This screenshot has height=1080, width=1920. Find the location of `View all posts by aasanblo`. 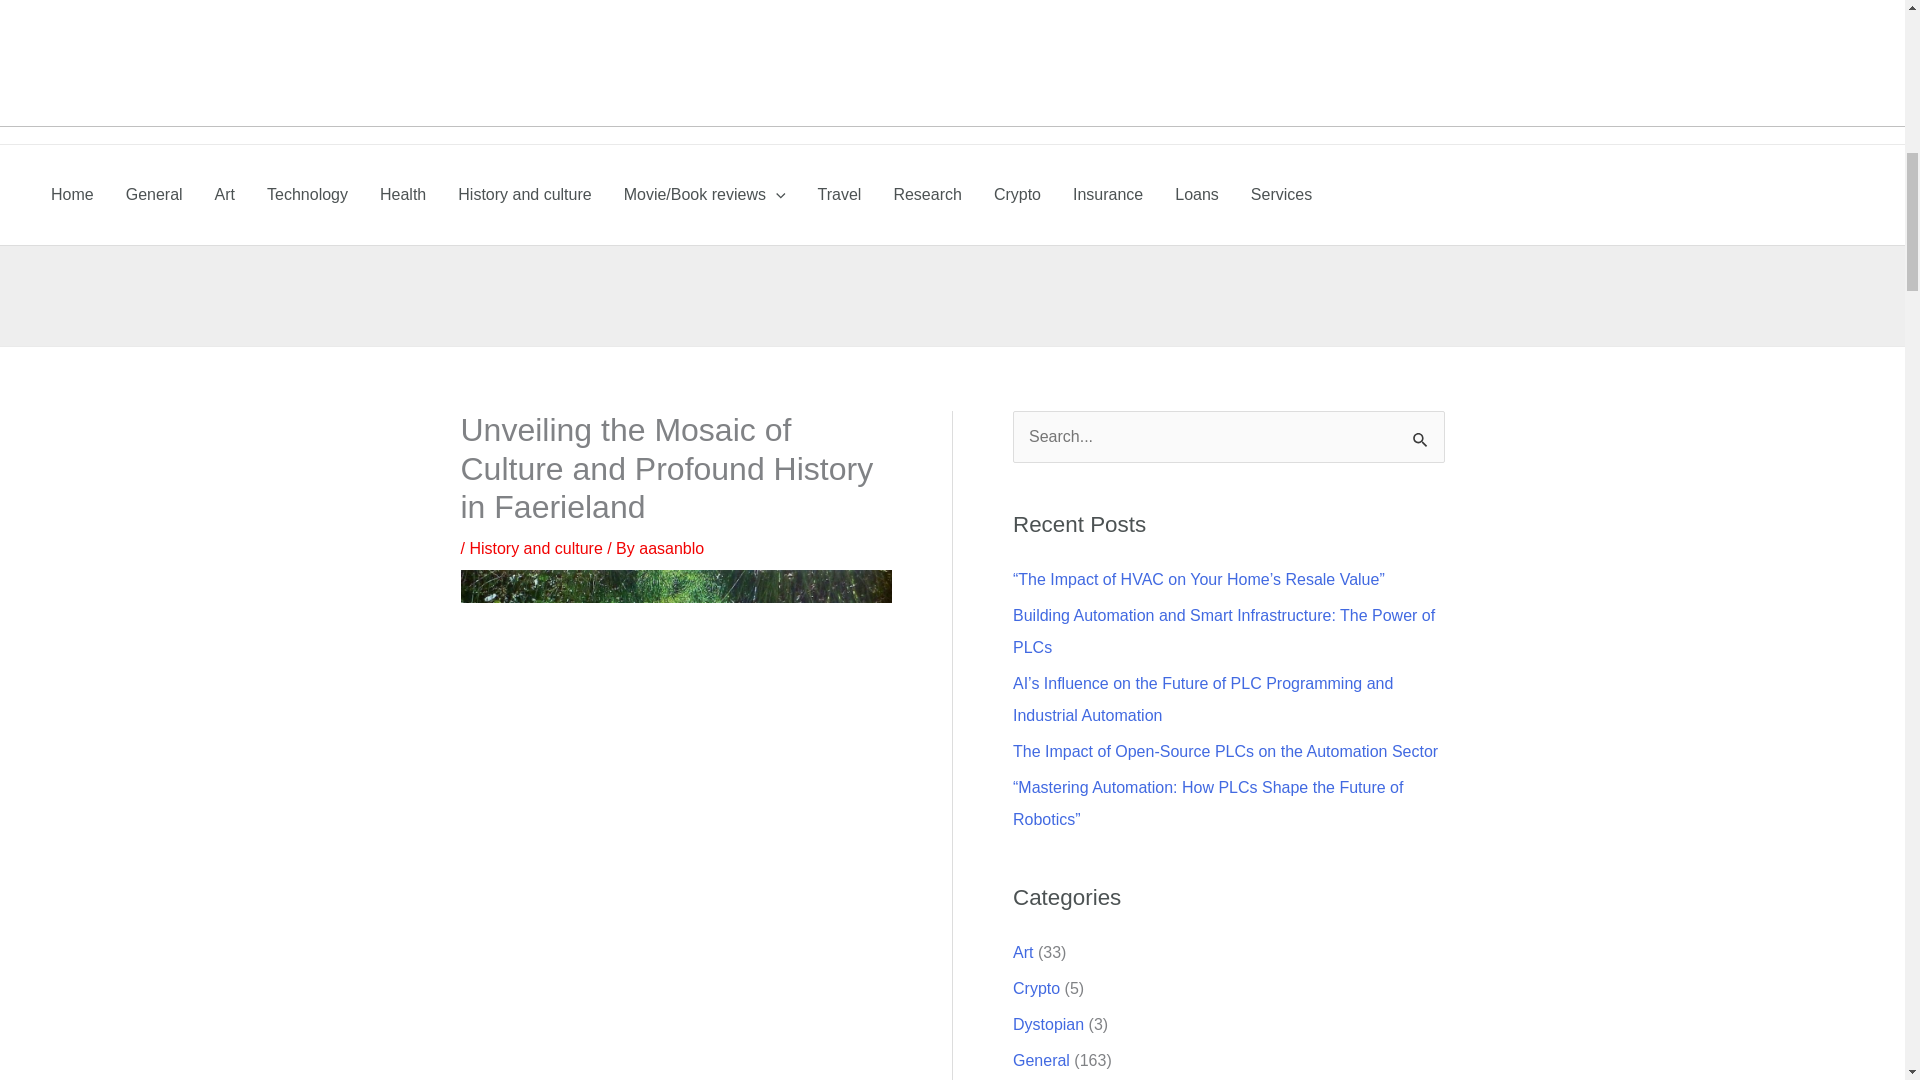

View all posts by aasanblo is located at coordinates (672, 548).